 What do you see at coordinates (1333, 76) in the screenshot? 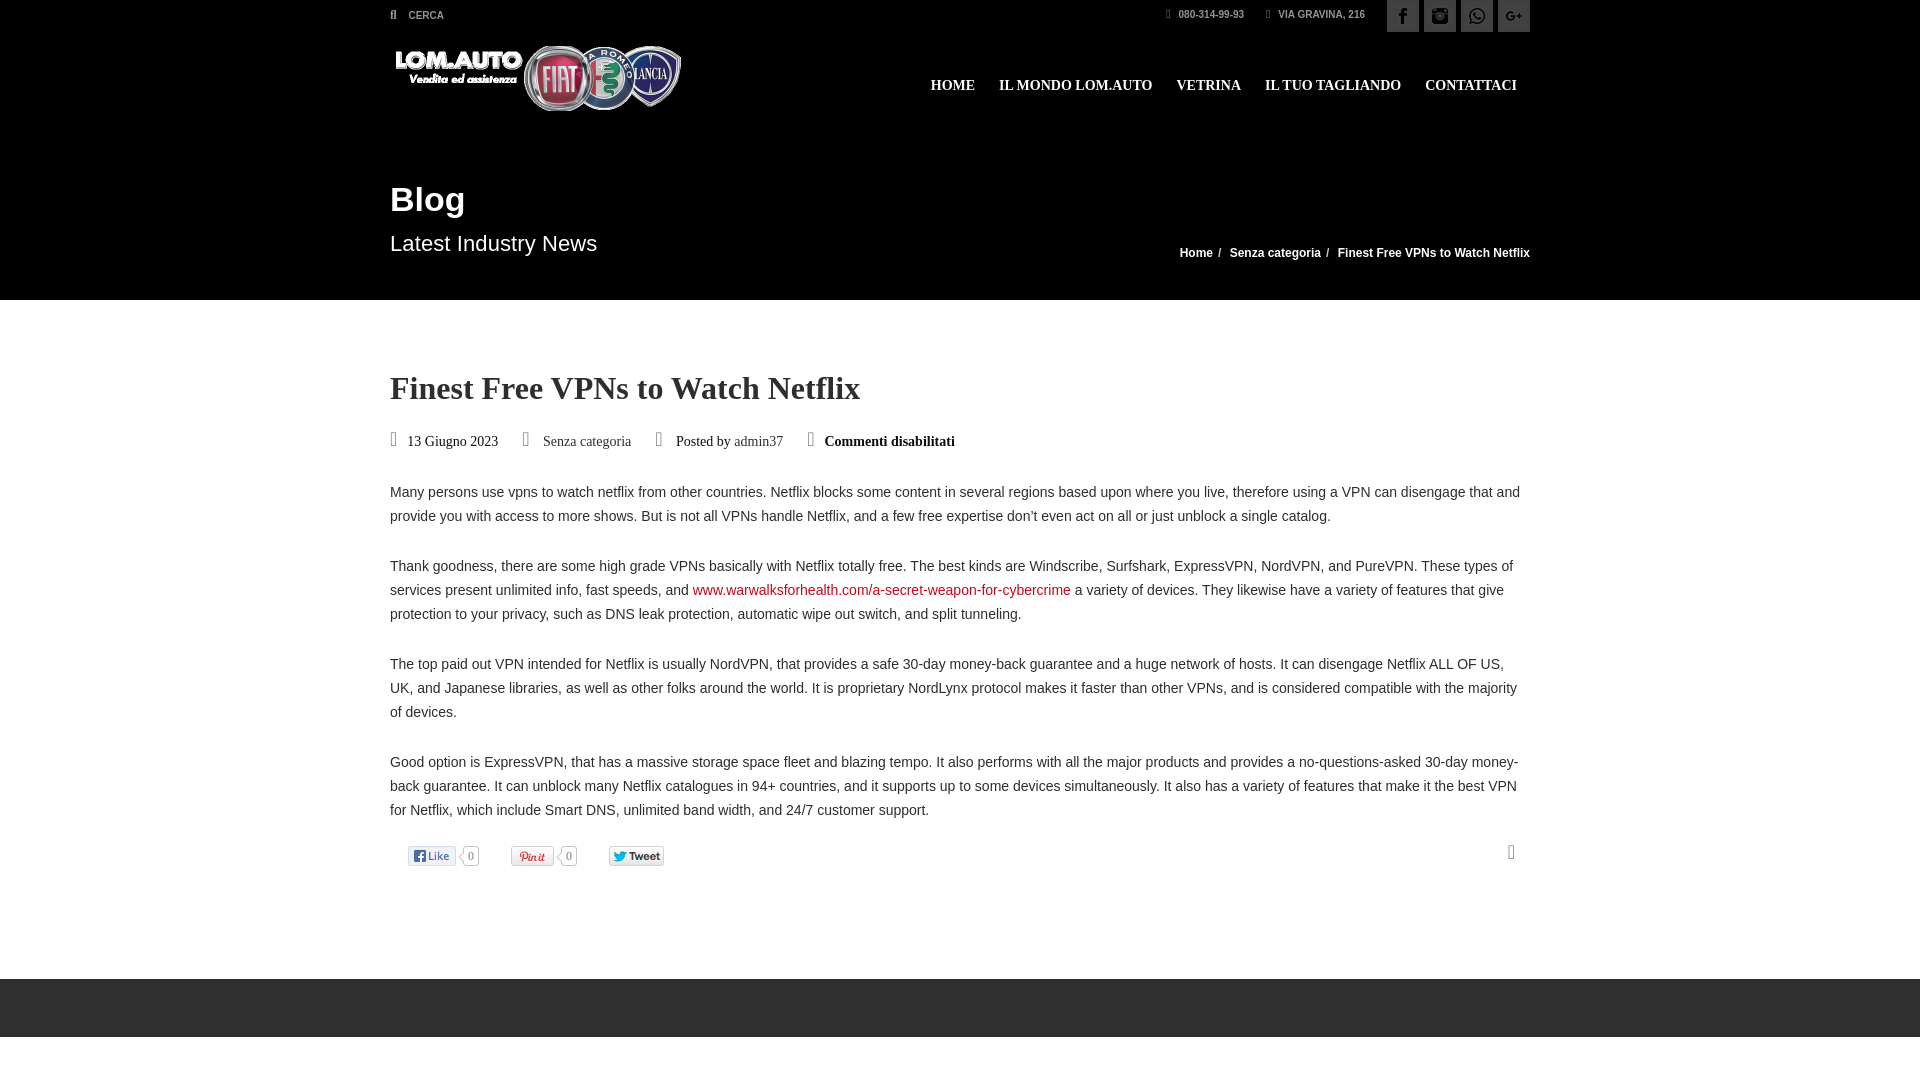
I see `IL TUO TAGLIANDO` at bounding box center [1333, 76].